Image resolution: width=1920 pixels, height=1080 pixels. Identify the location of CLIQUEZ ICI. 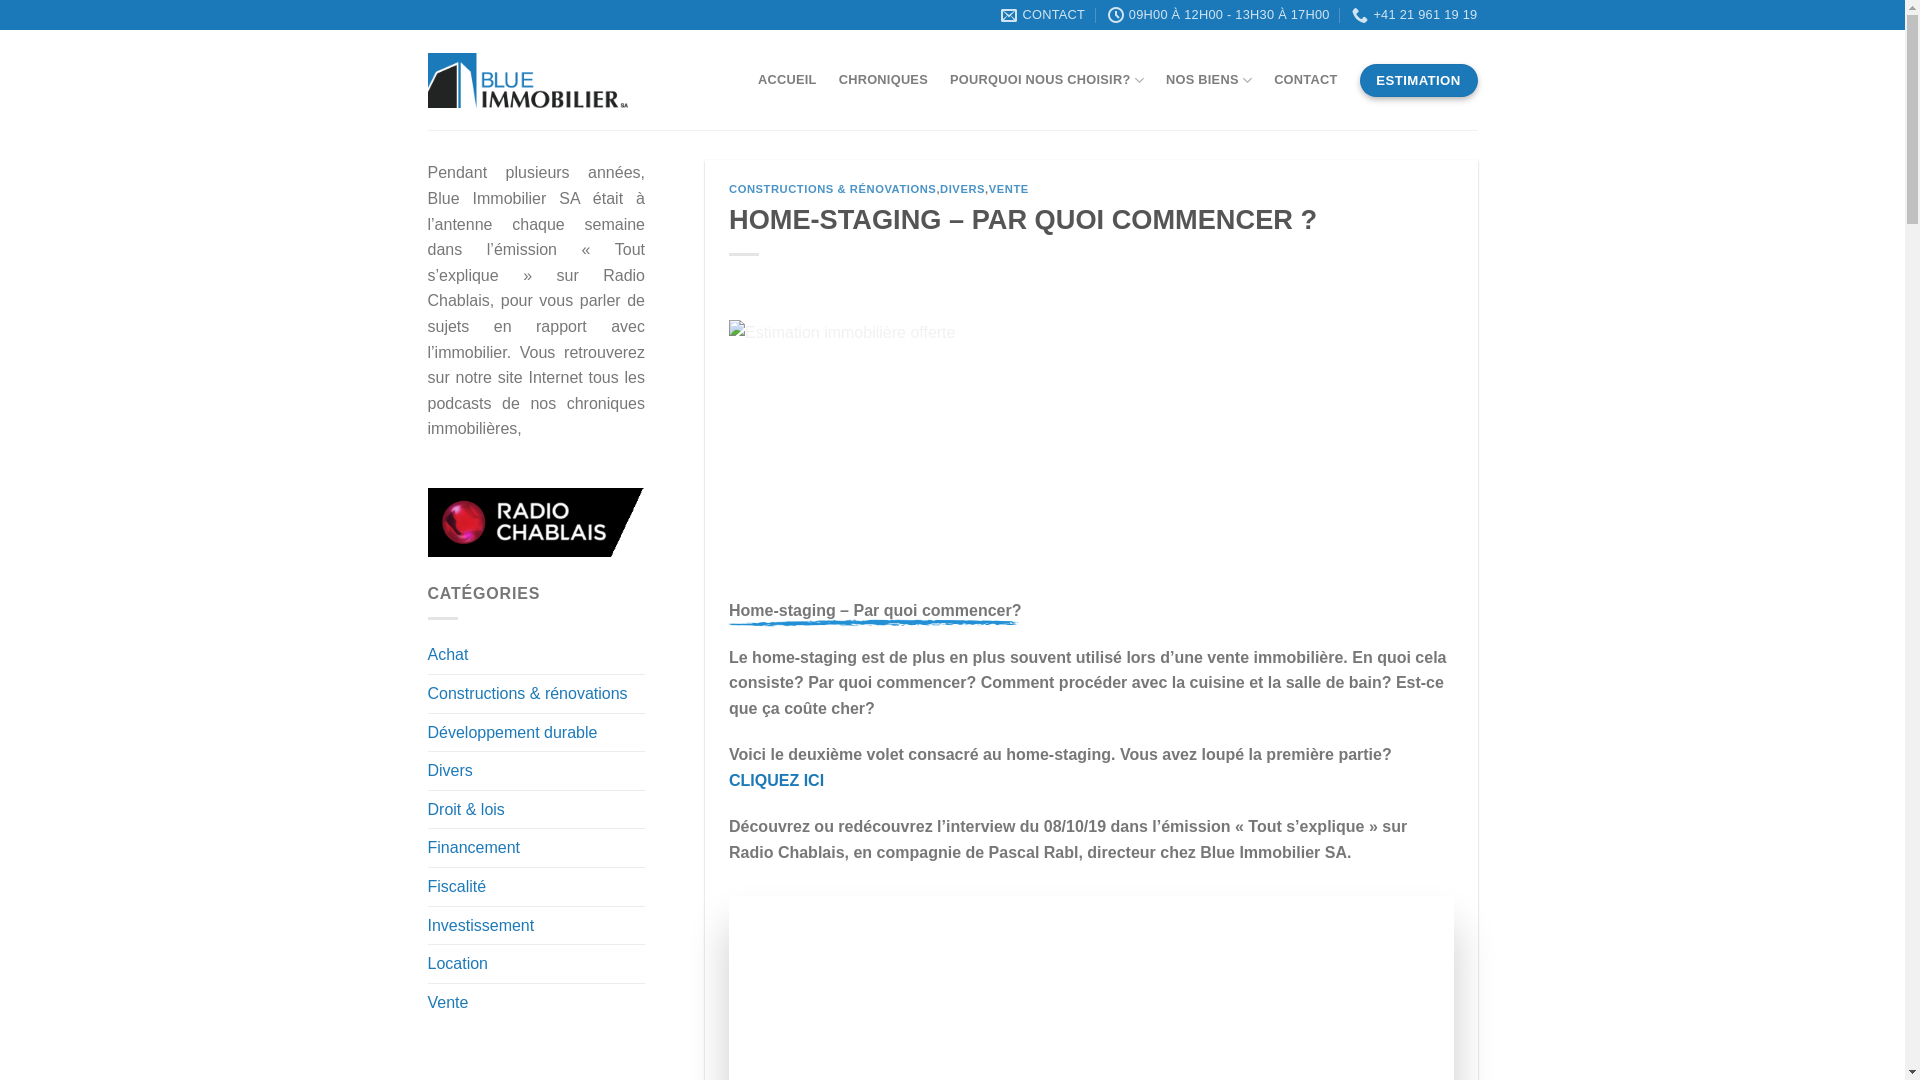
(776, 780).